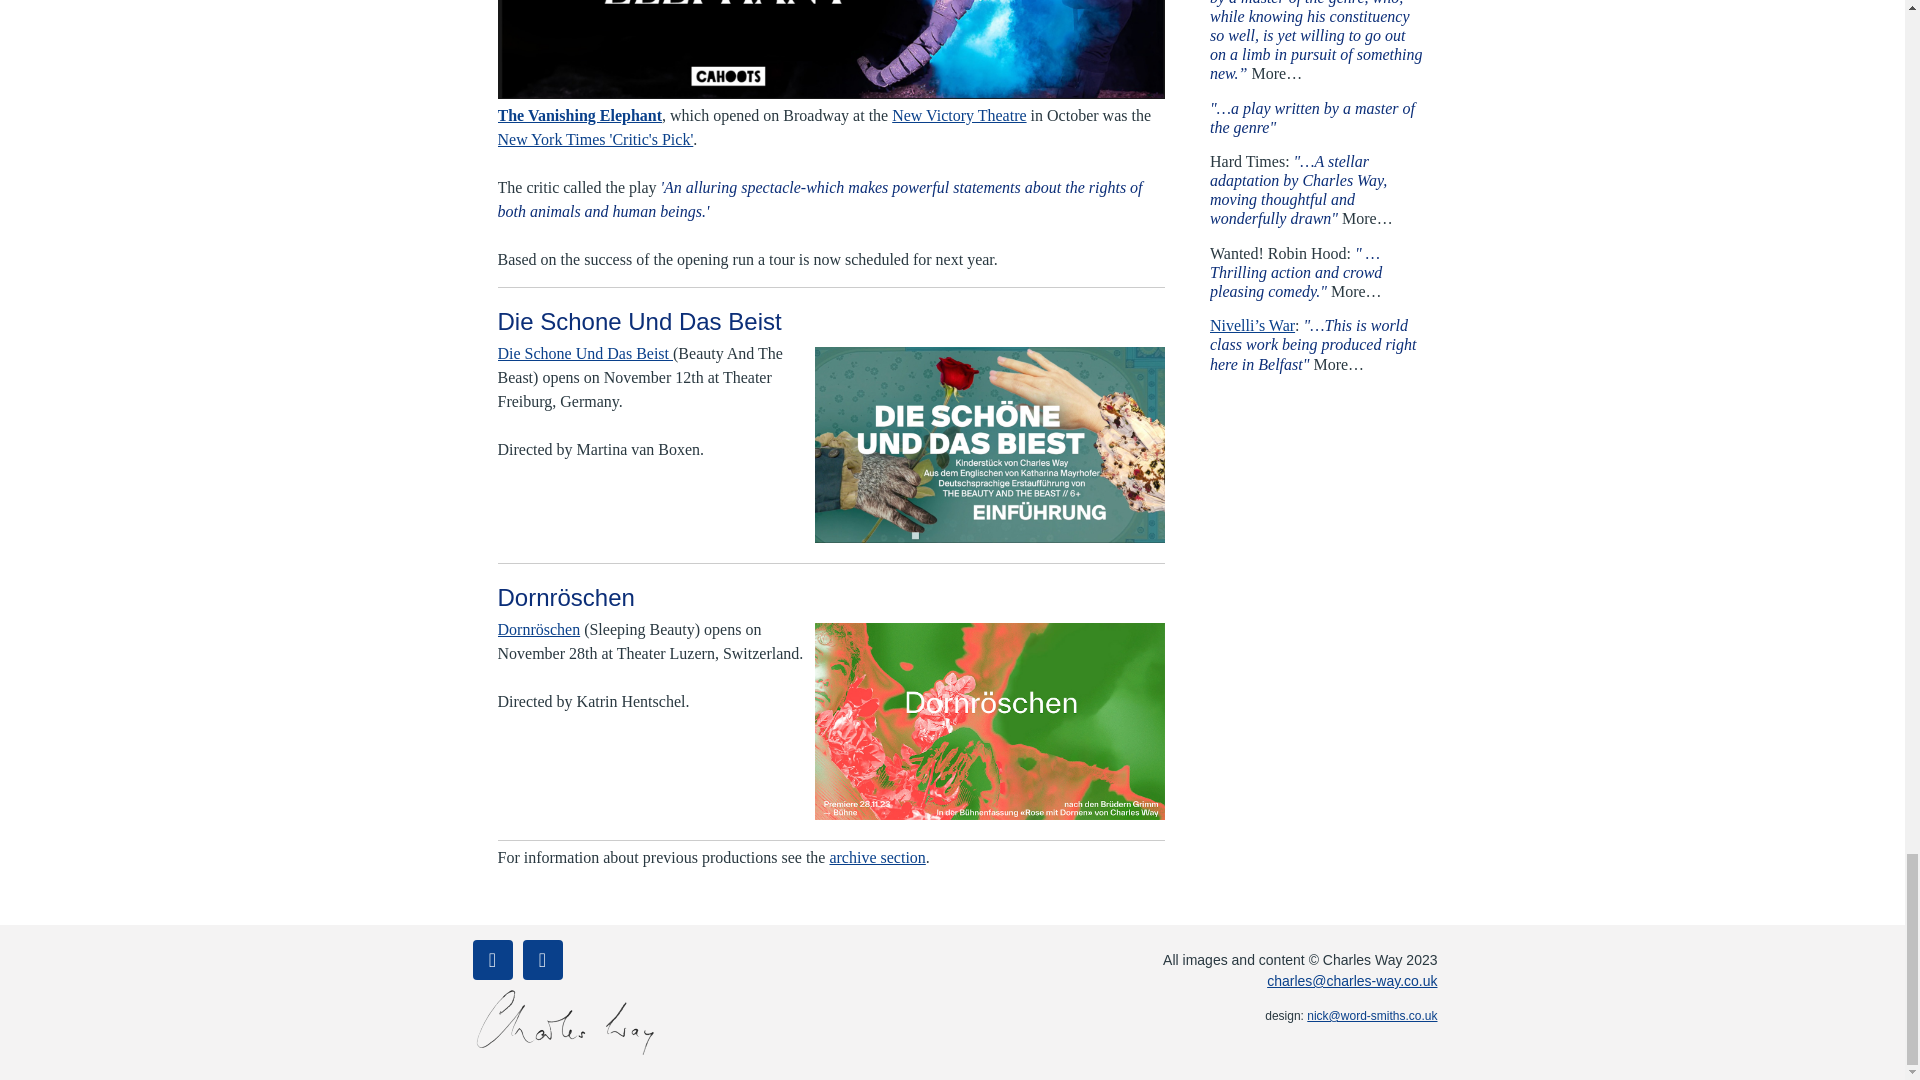  I want to click on New York Times 'Critic's Pick', so click(595, 138).